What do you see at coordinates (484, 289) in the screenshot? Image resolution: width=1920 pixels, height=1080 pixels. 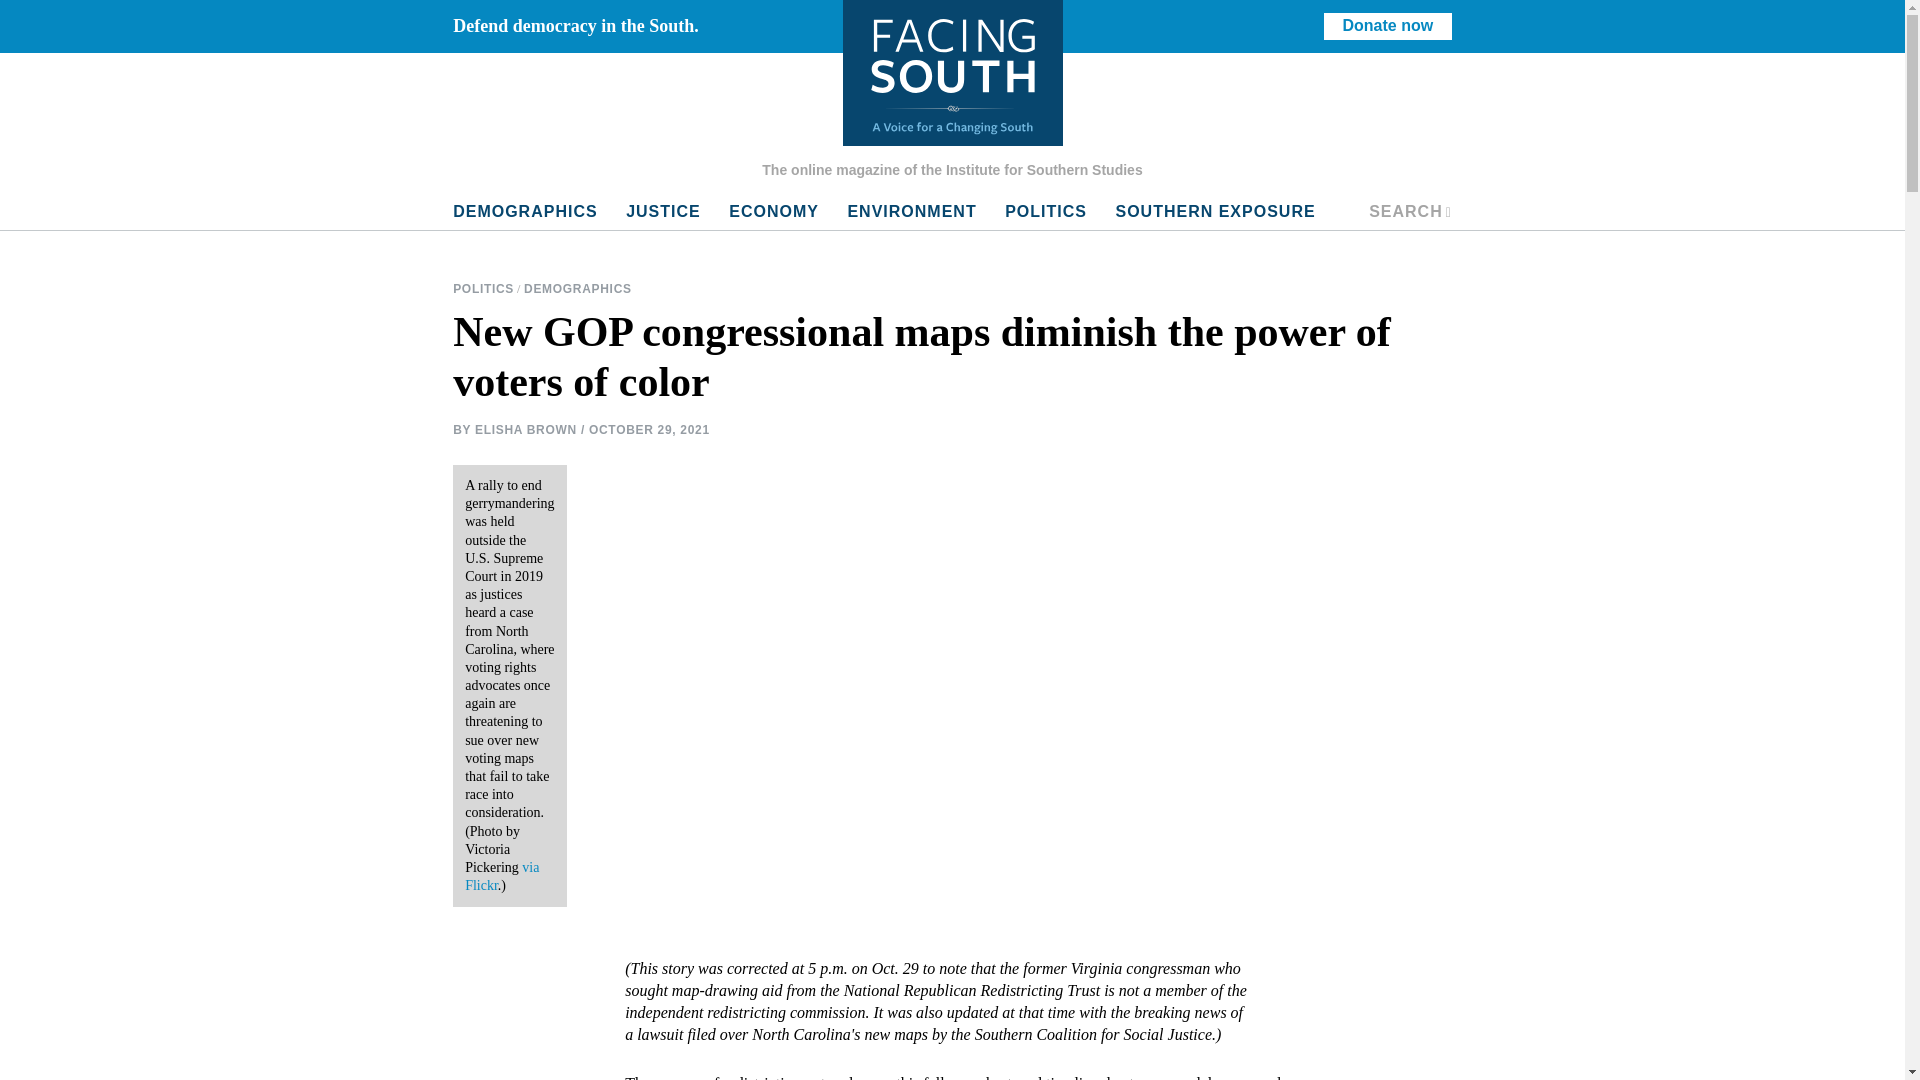 I see `POLITICS` at bounding box center [484, 289].